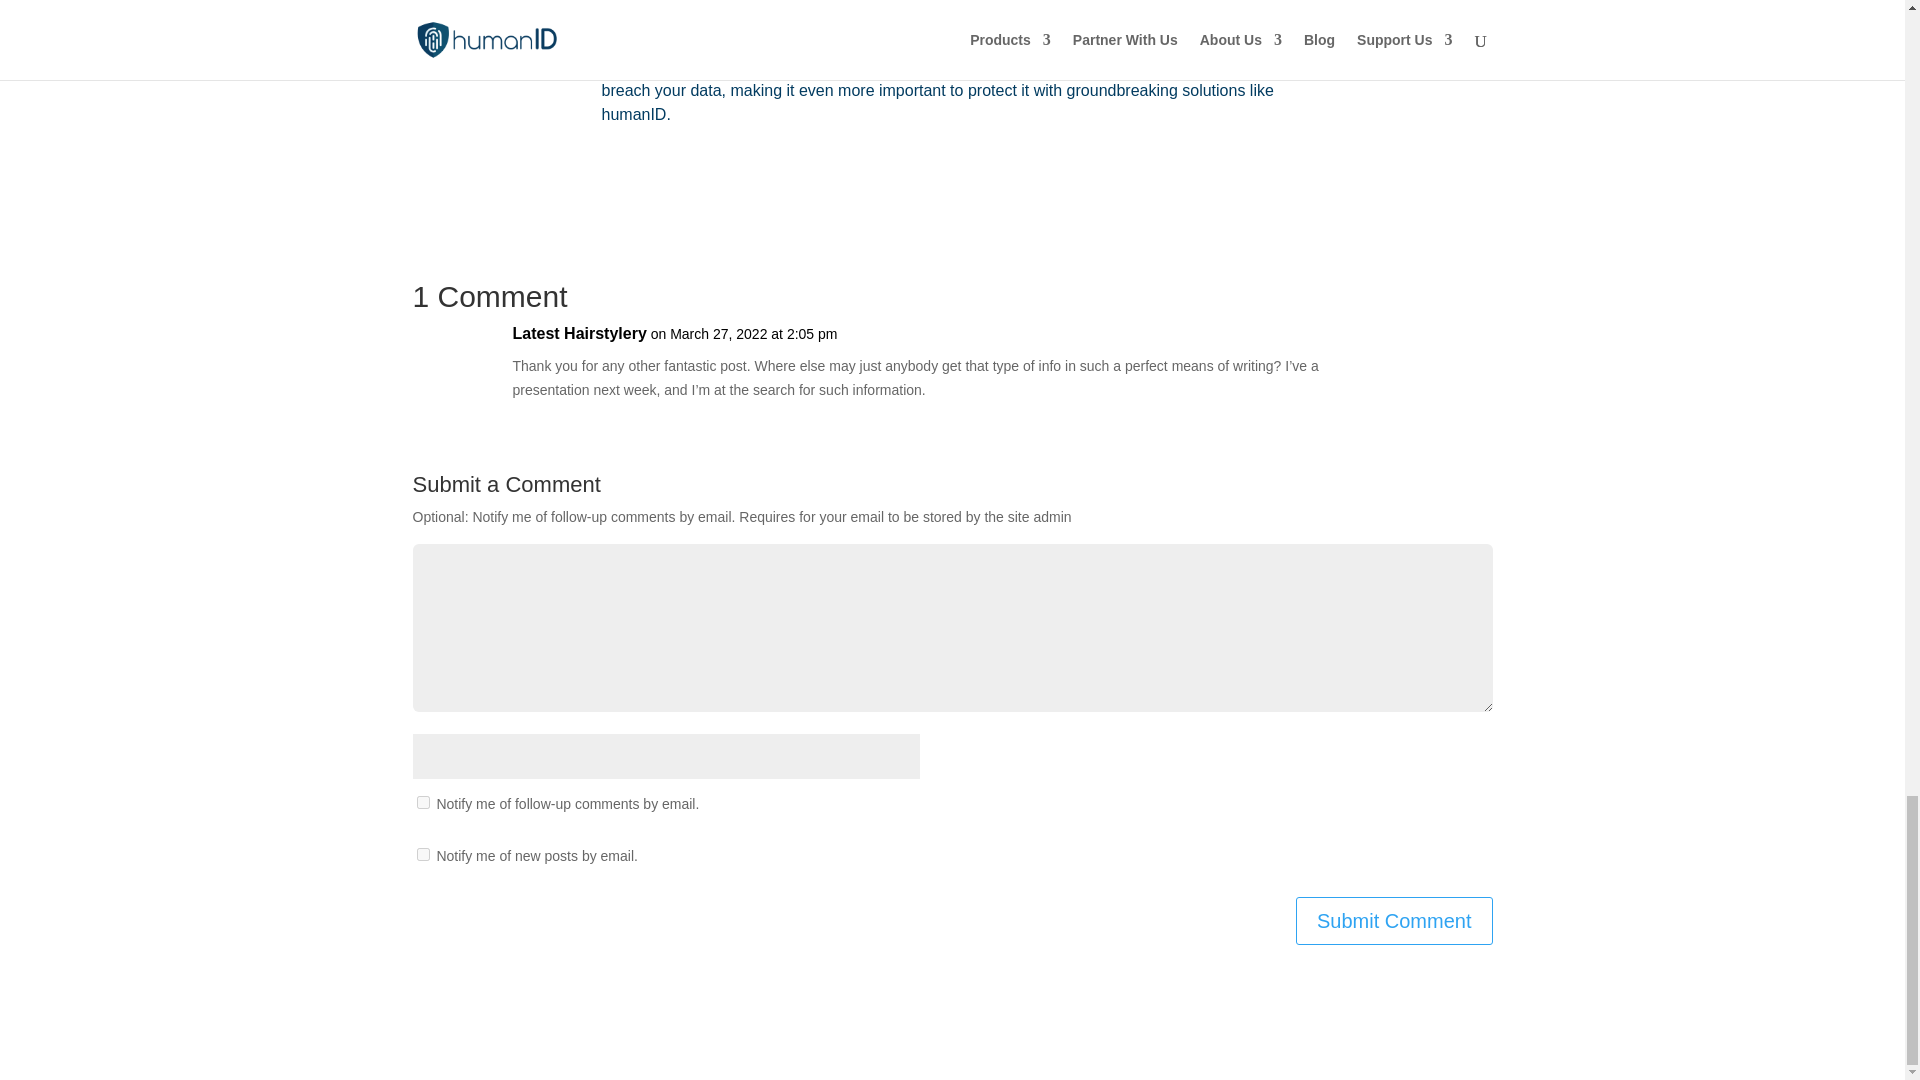 The height and width of the screenshot is (1080, 1920). I want to click on subscribe, so click(422, 802).